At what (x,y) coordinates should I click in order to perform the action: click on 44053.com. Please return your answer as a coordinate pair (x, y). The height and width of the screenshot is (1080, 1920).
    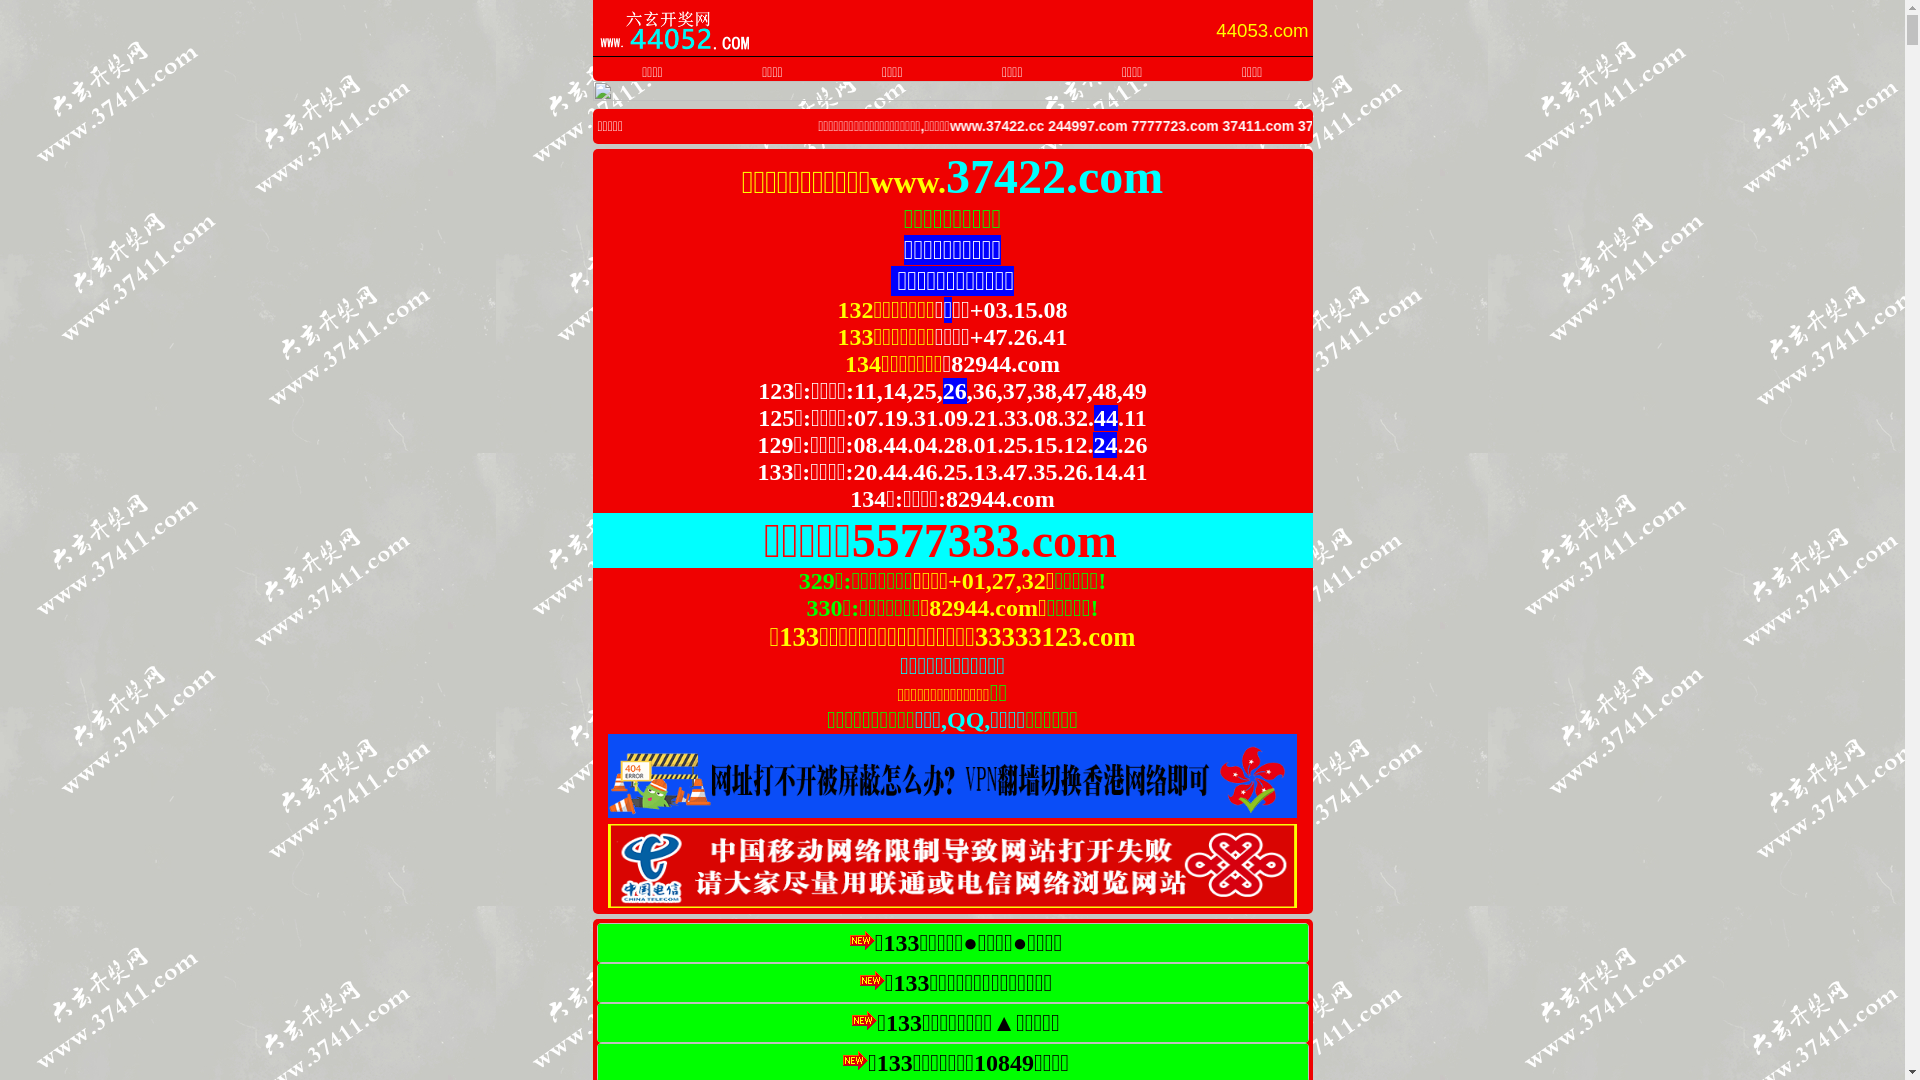
    Looking at the image, I should click on (1262, 31).